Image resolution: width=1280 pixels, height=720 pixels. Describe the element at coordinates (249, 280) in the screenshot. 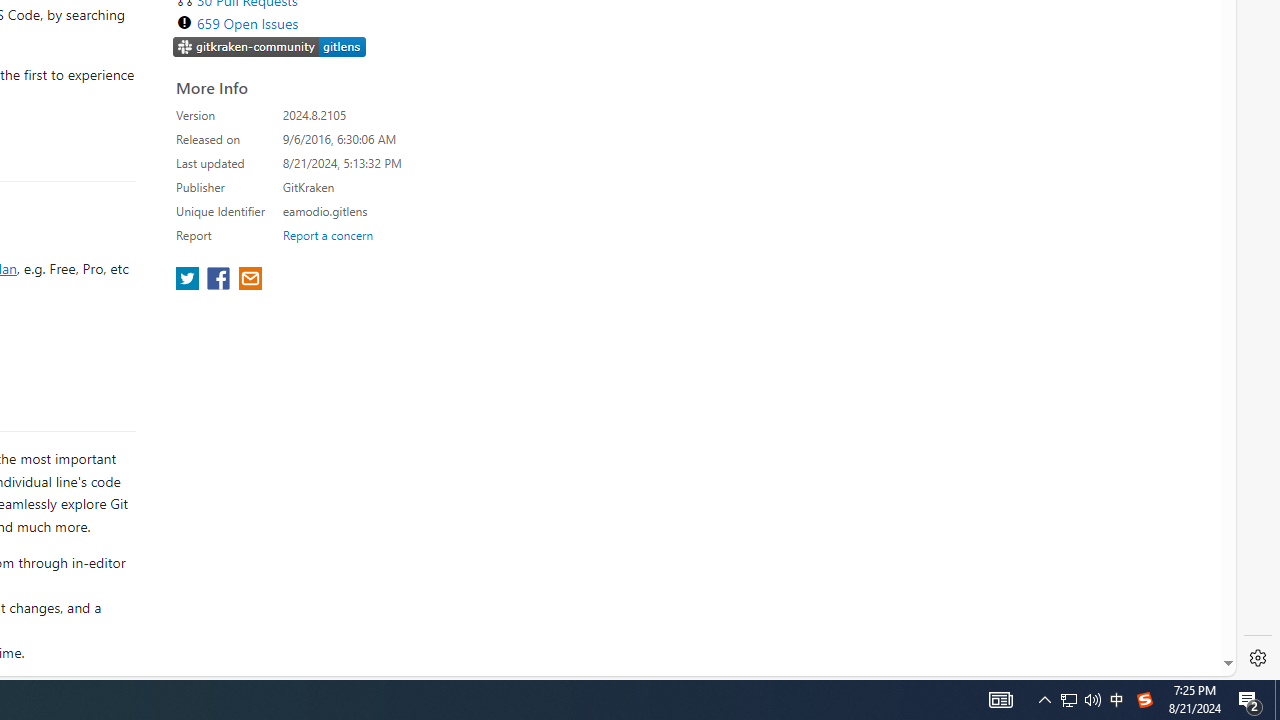

I see `share extension on email` at that location.